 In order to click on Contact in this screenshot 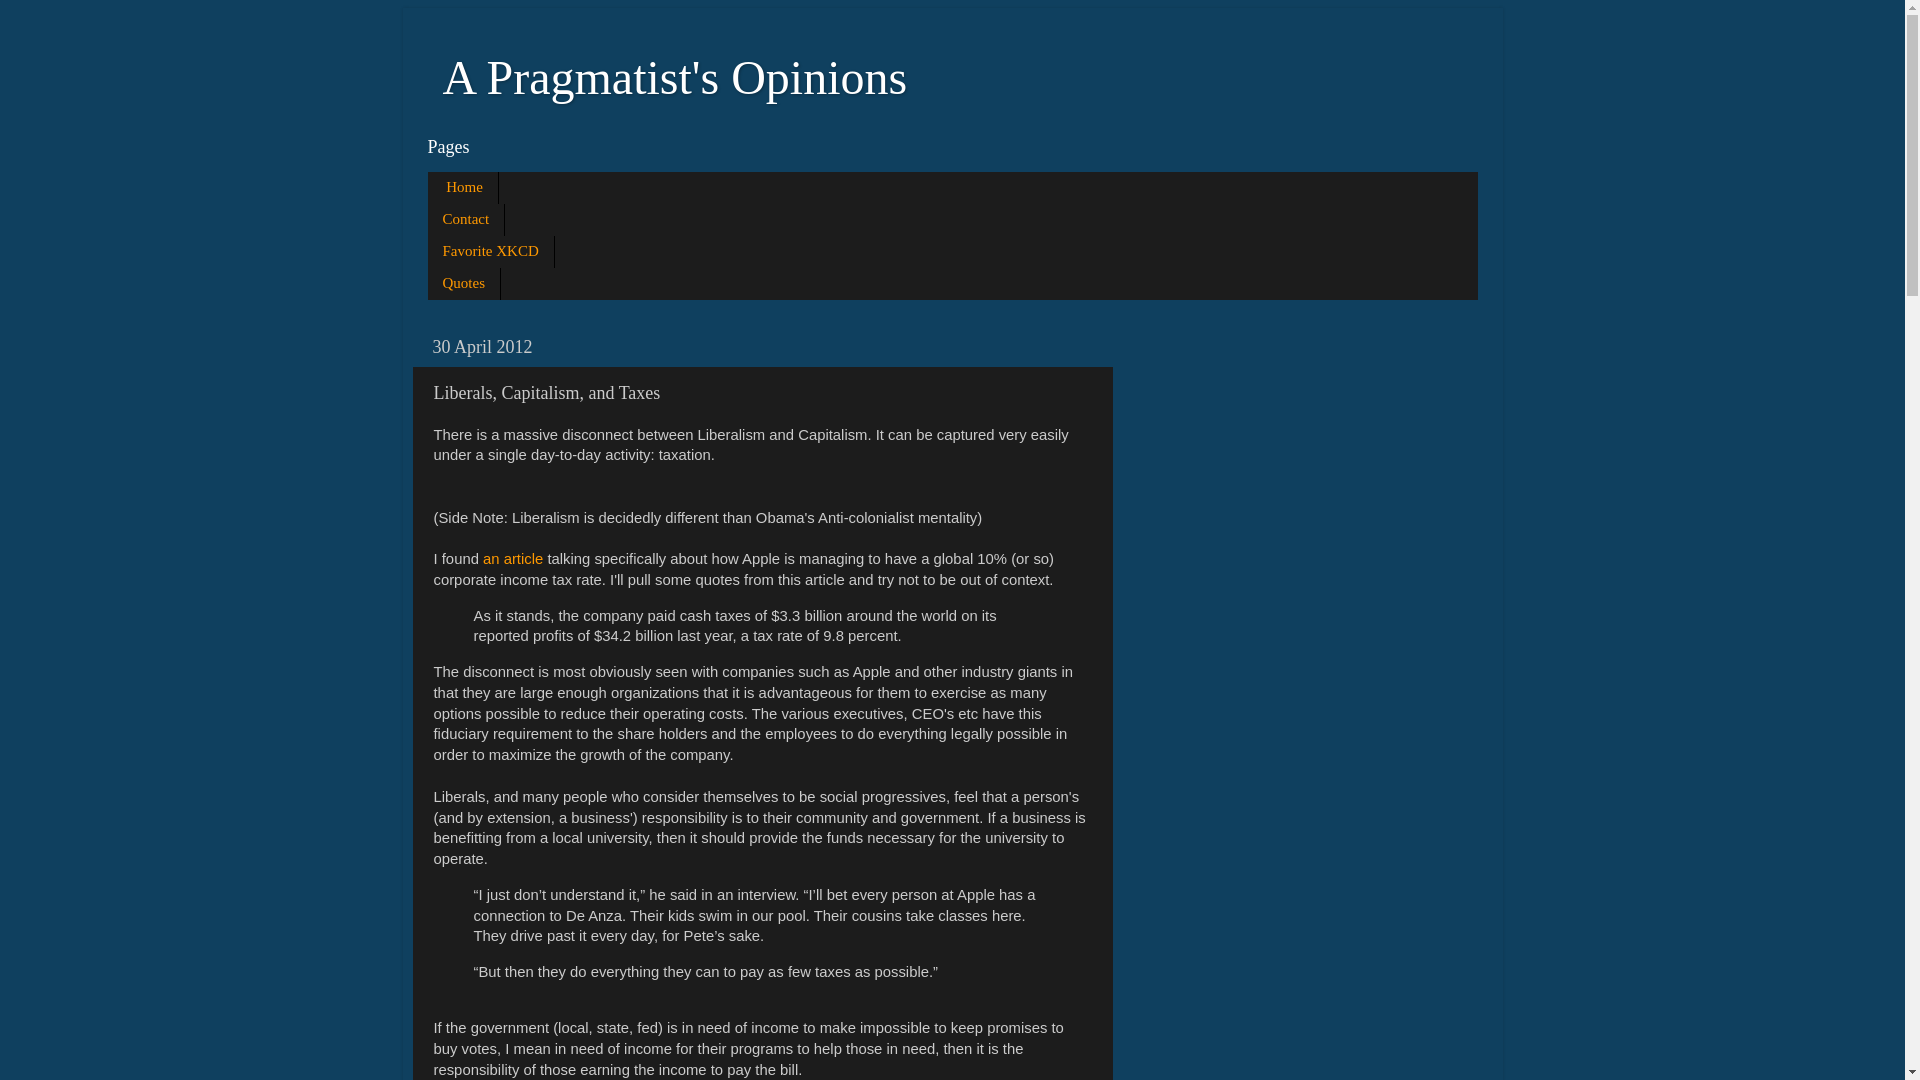, I will do `click(467, 220)`.